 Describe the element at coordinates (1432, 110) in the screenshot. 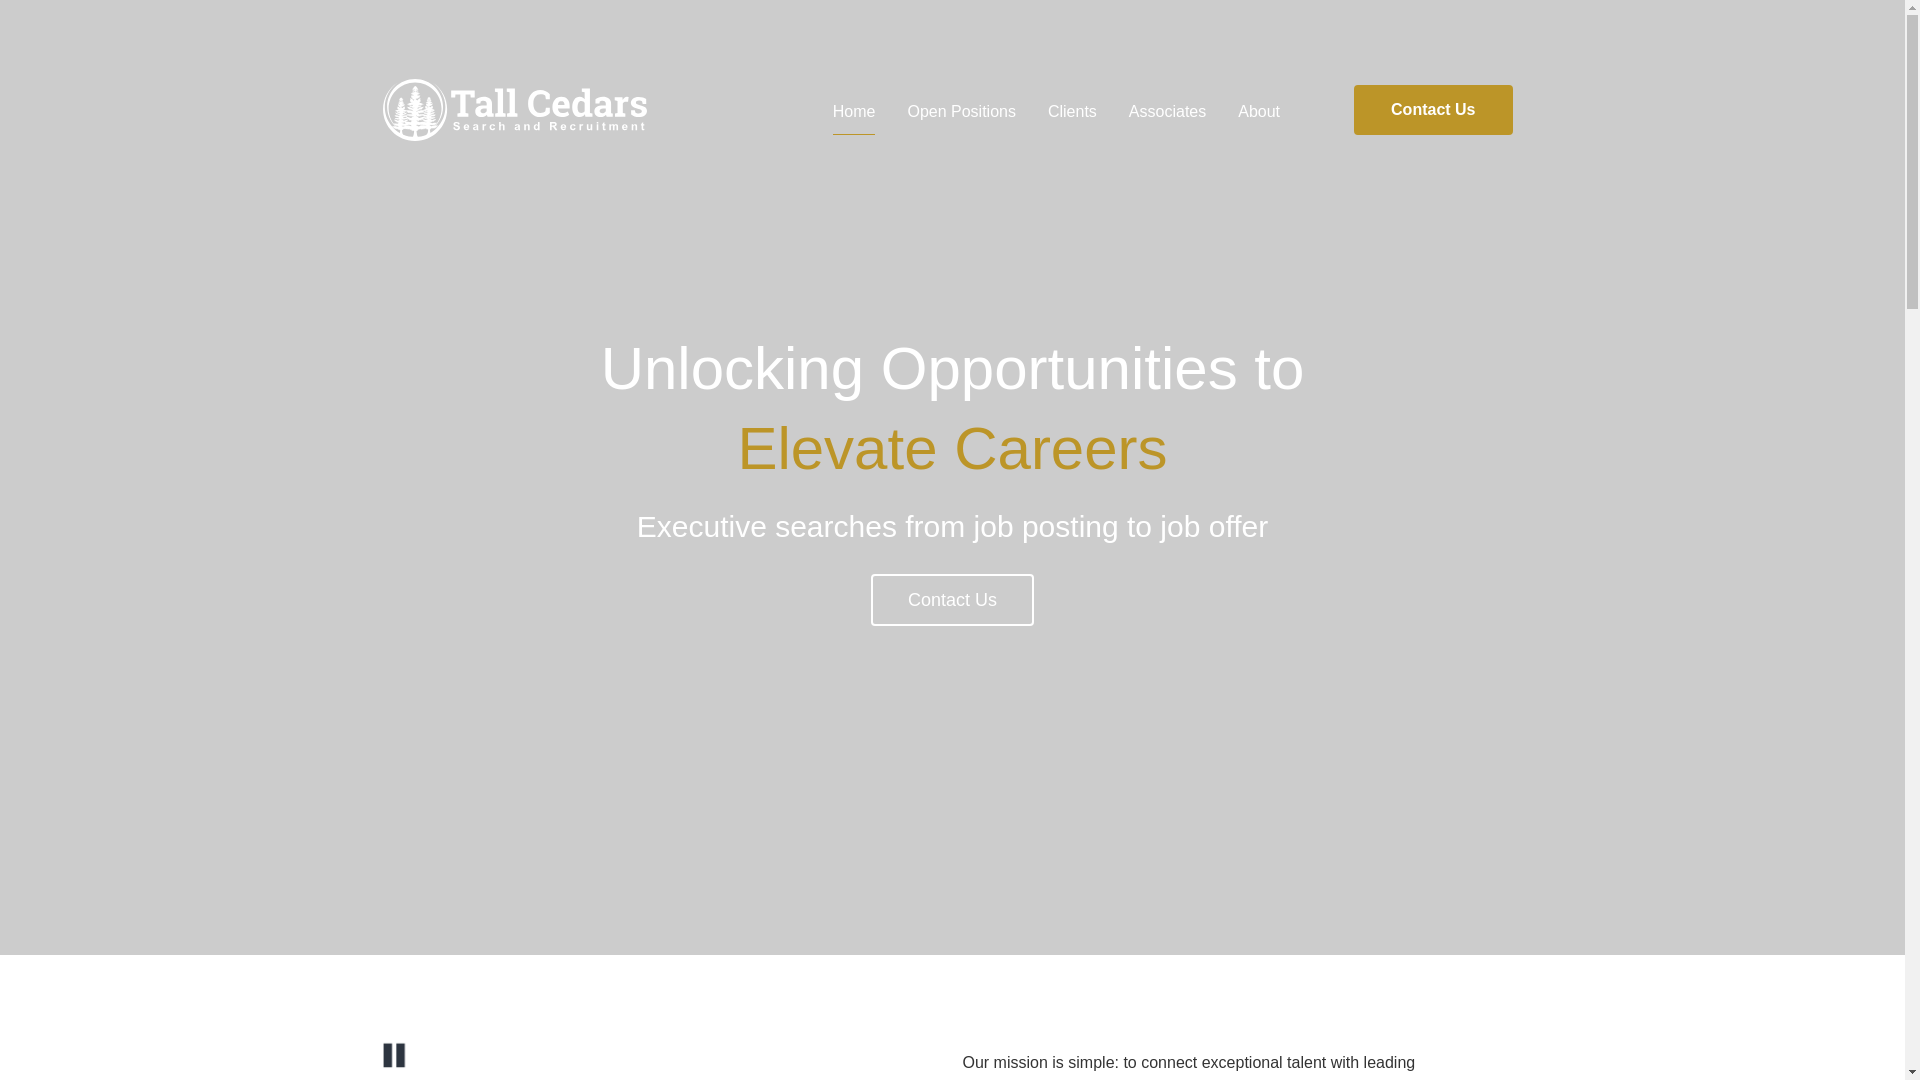

I see `Contact Us` at that location.